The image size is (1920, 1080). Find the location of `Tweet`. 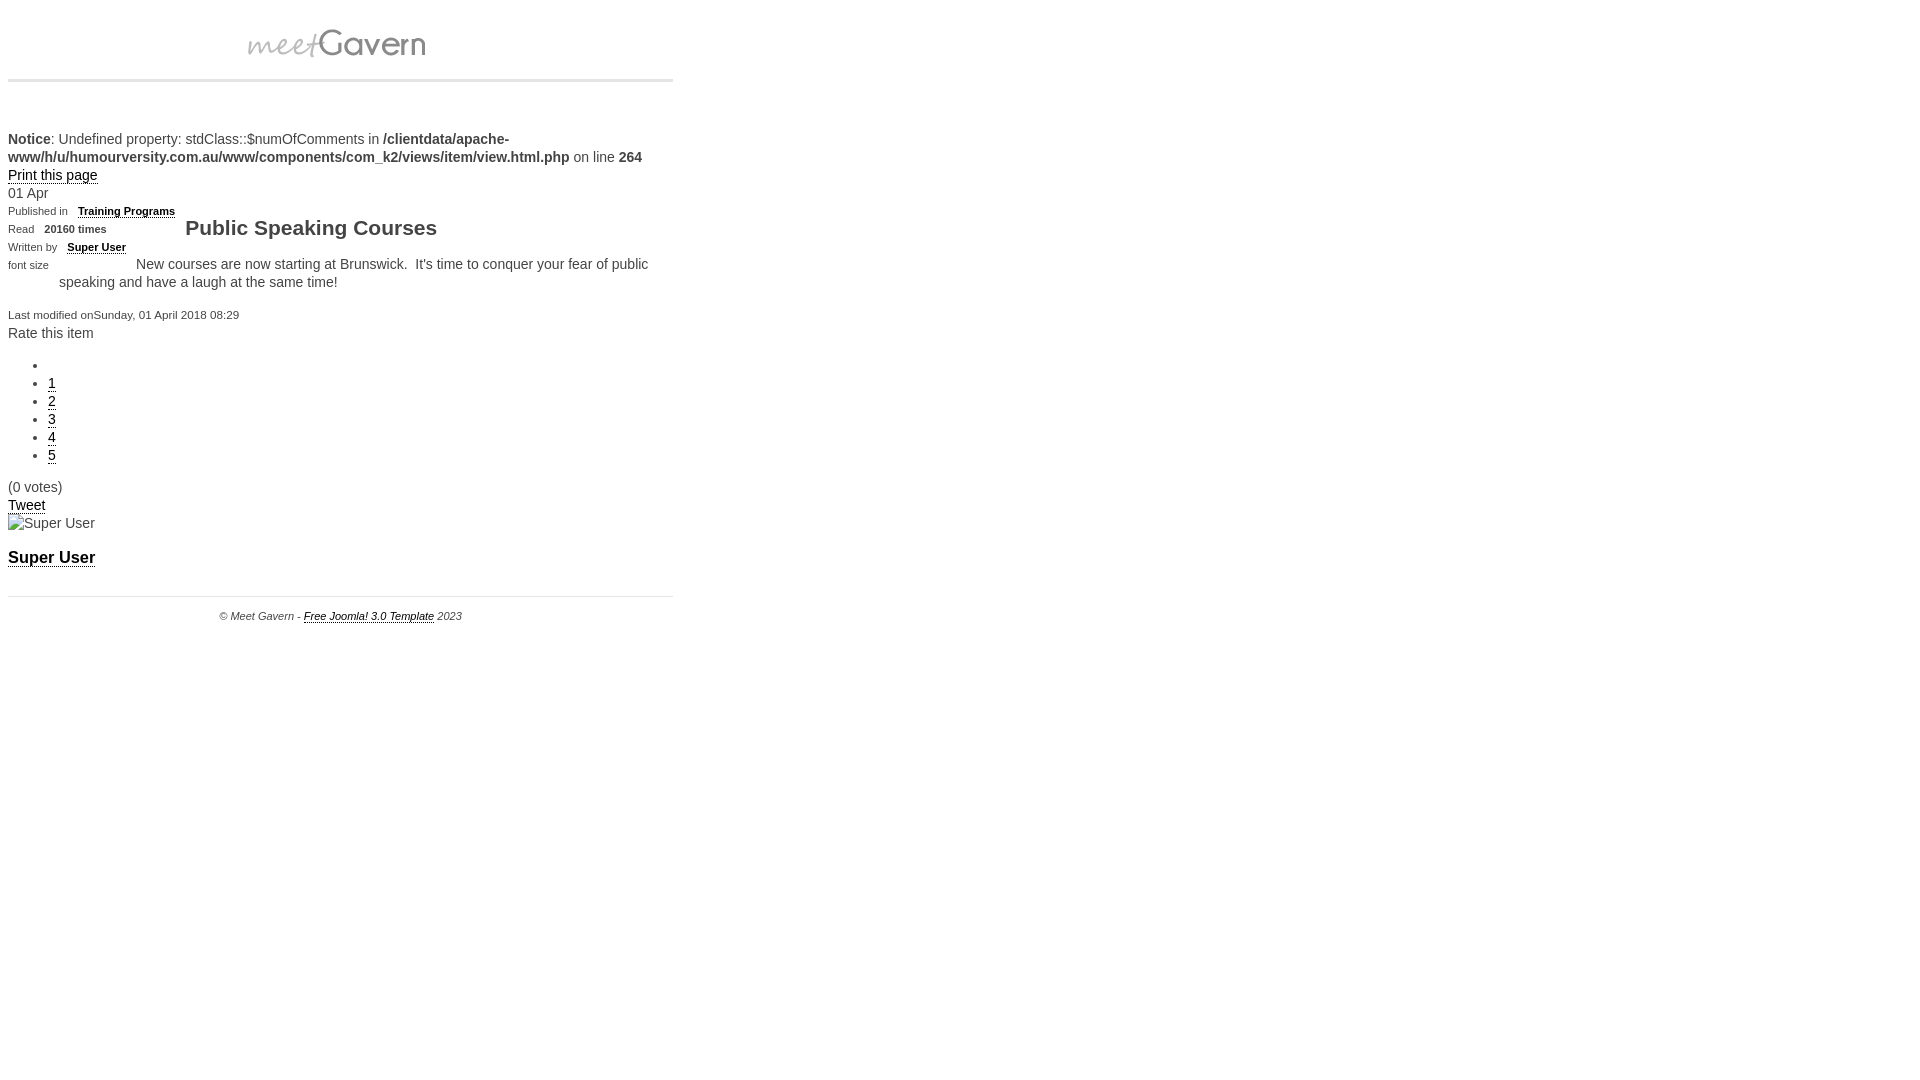

Tweet is located at coordinates (26, 506).